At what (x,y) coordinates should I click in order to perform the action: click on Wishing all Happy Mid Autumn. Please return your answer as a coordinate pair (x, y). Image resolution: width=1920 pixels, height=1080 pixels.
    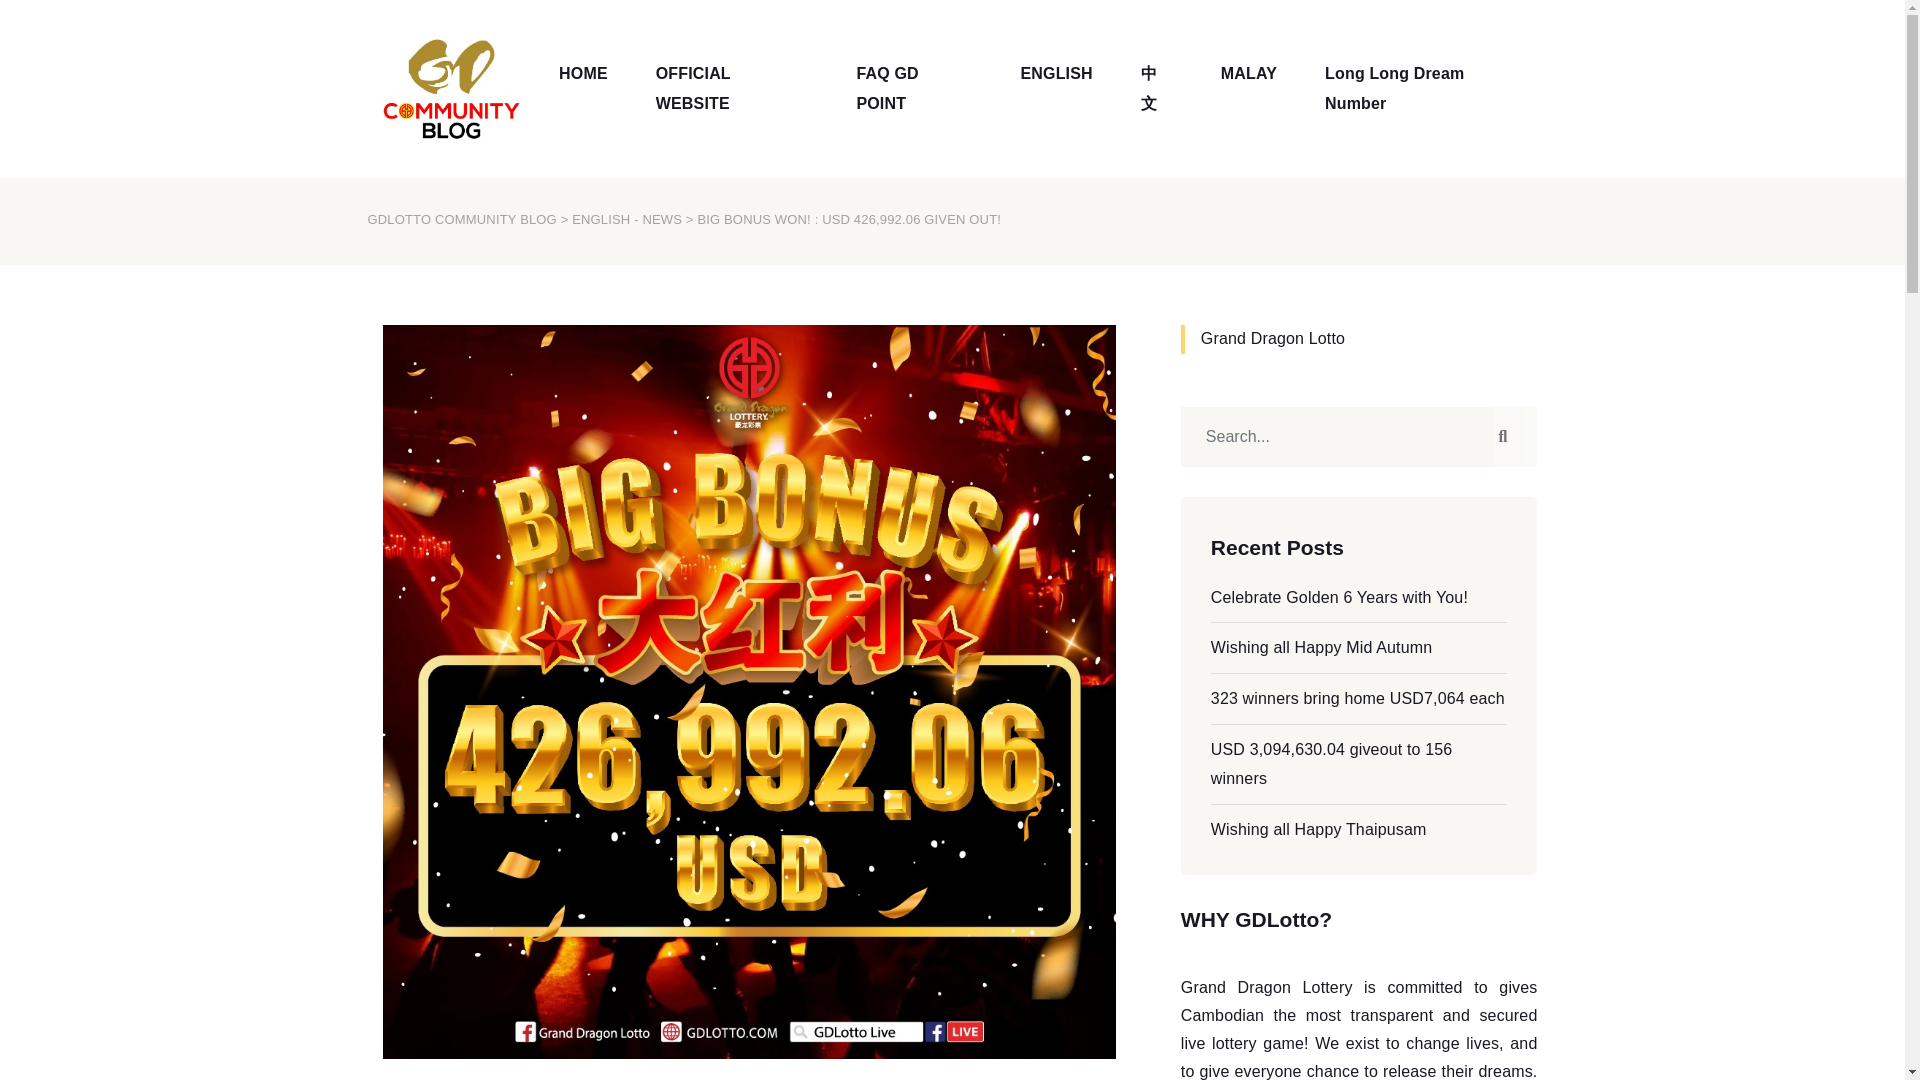
    Looking at the image, I should click on (1322, 647).